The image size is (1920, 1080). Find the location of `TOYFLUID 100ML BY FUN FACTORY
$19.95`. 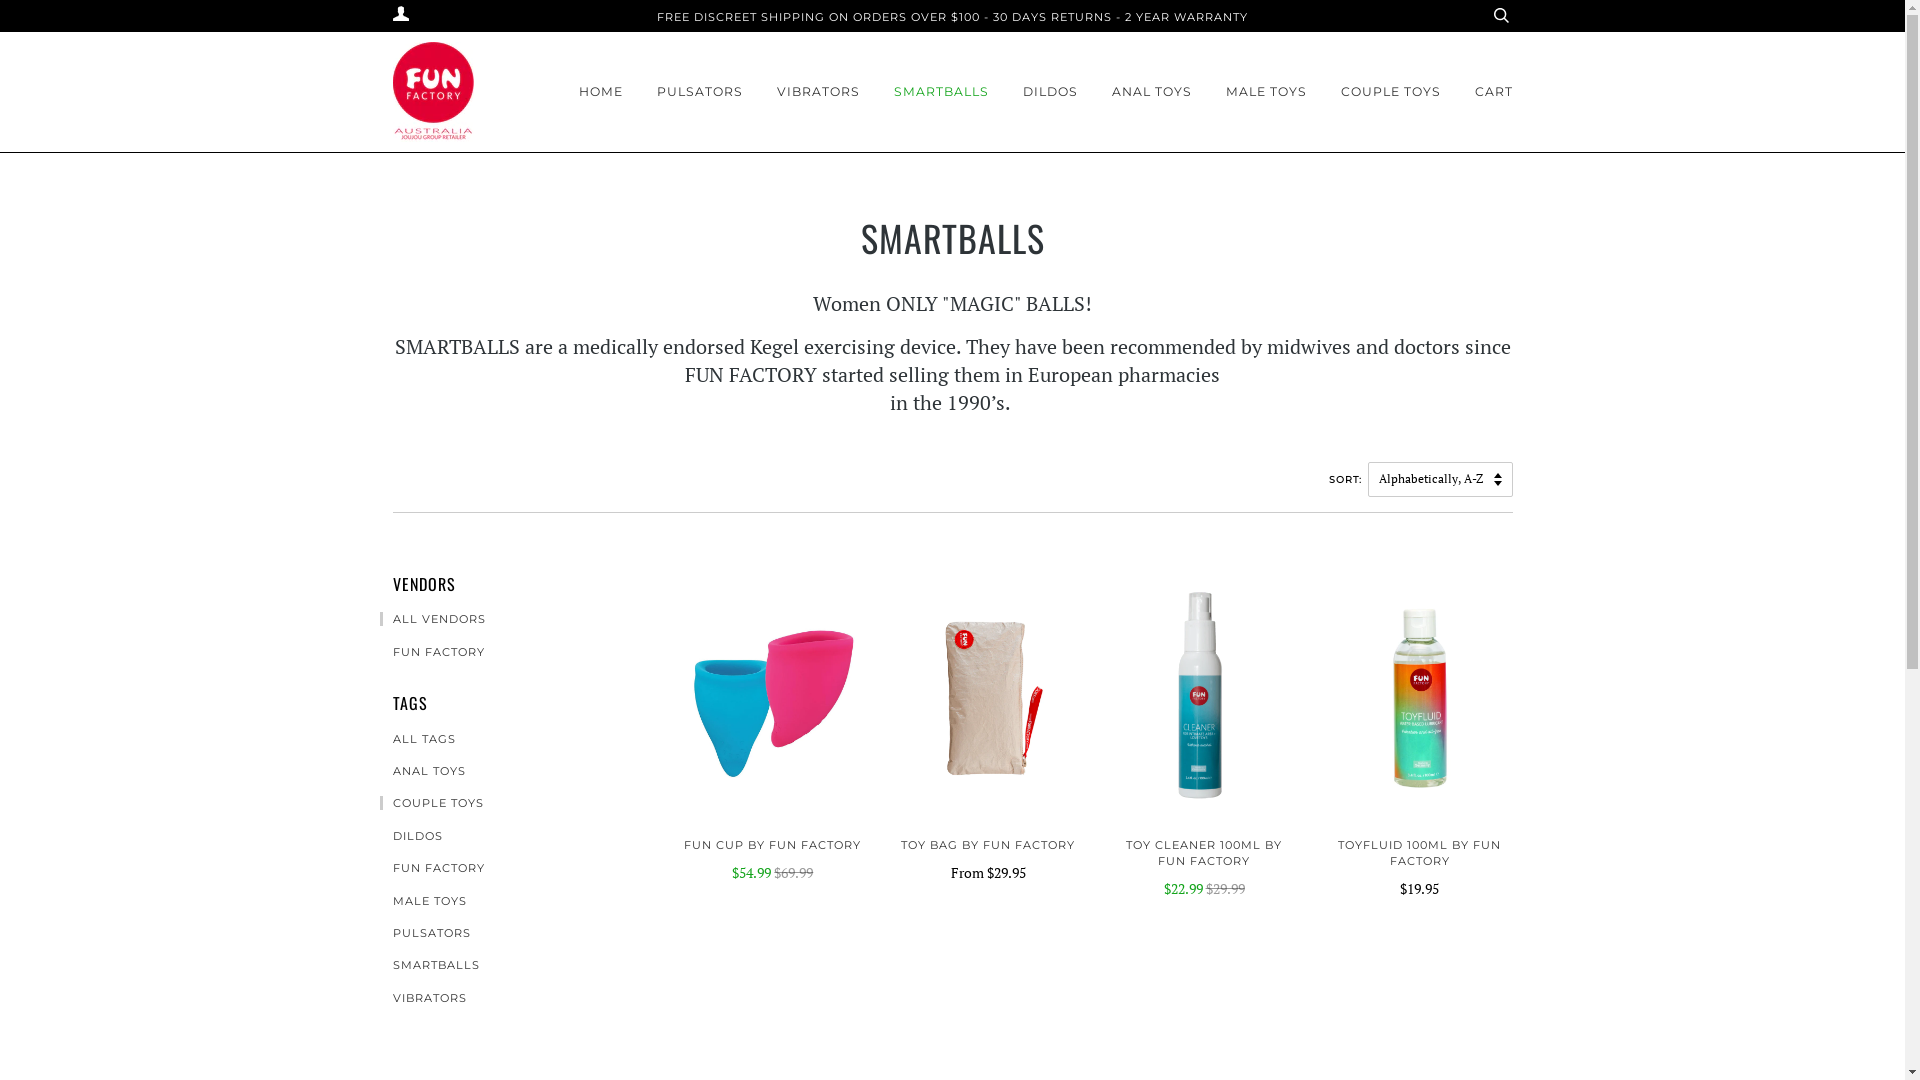

TOYFLUID 100ML BY FUN FACTORY
$19.95 is located at coordinates (1420, 869).